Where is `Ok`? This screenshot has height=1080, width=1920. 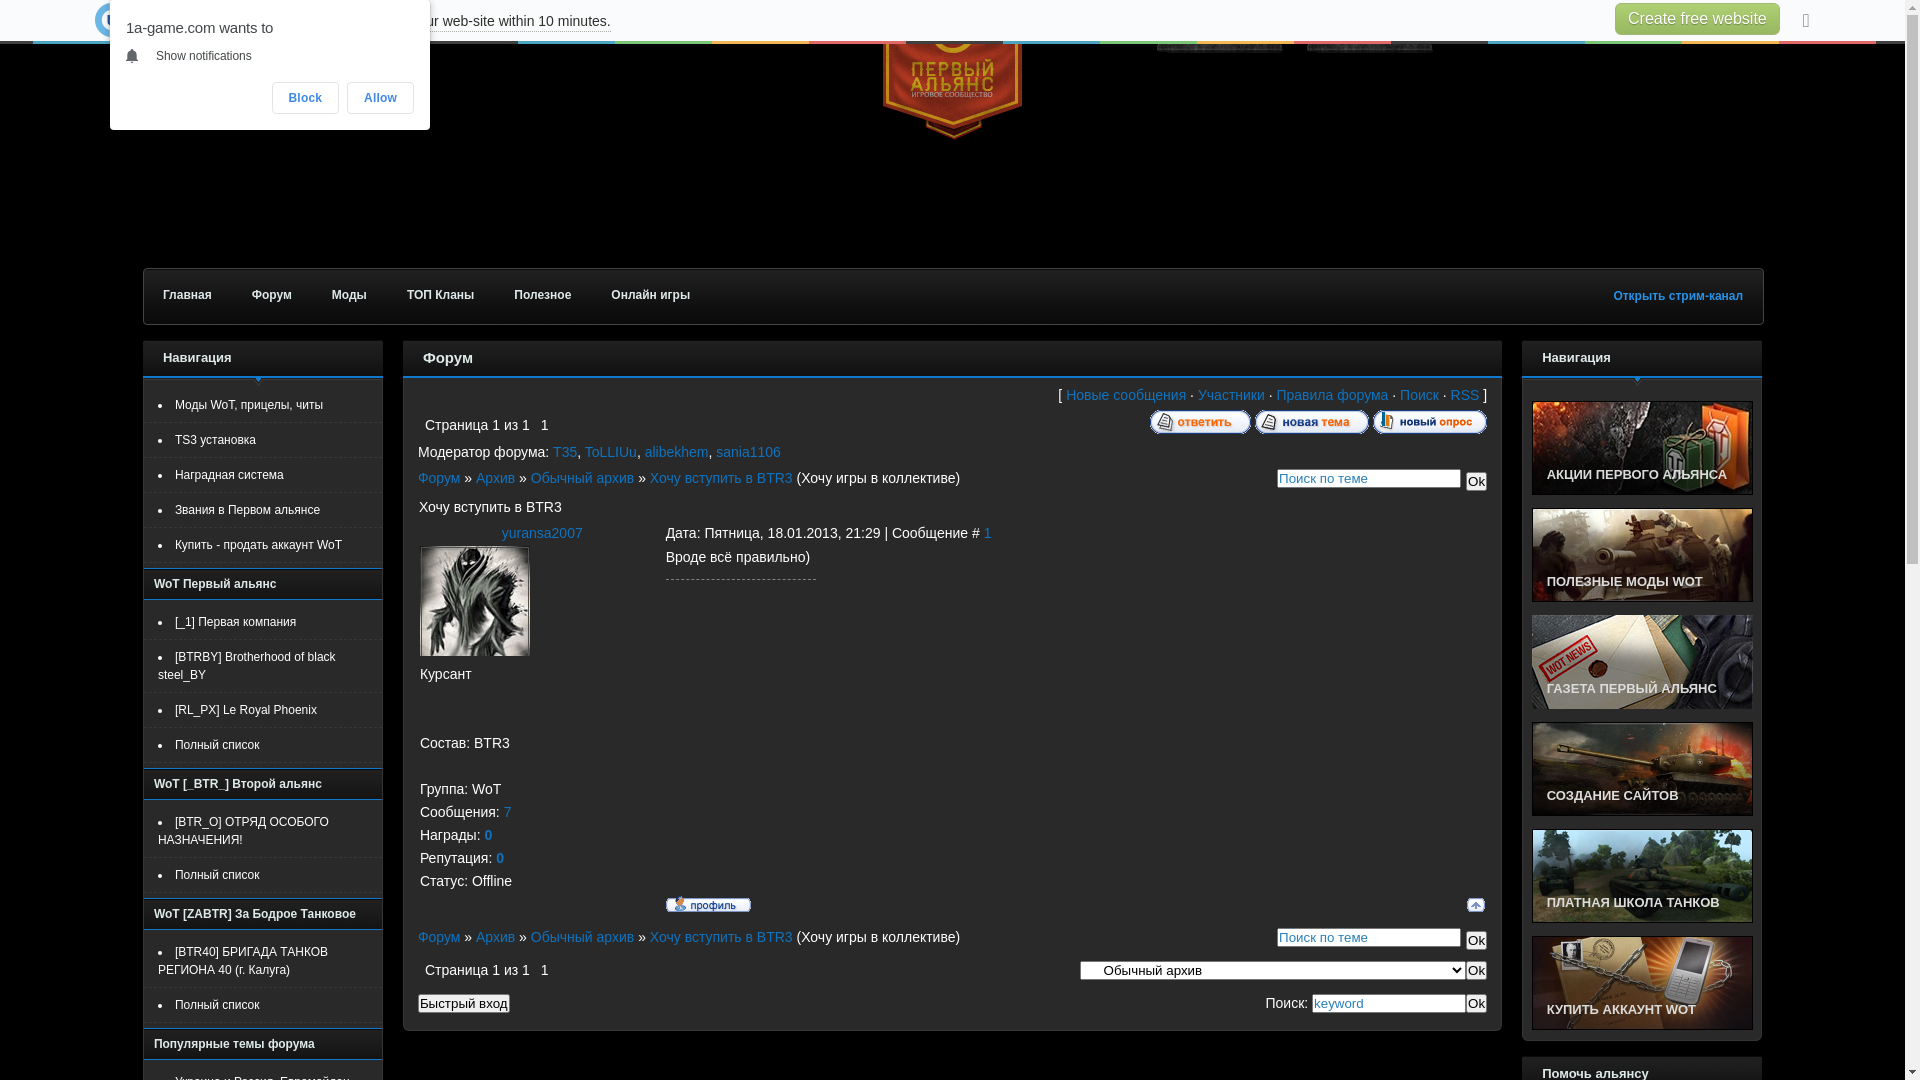
Ok is located at coordinates (1476, 1004).